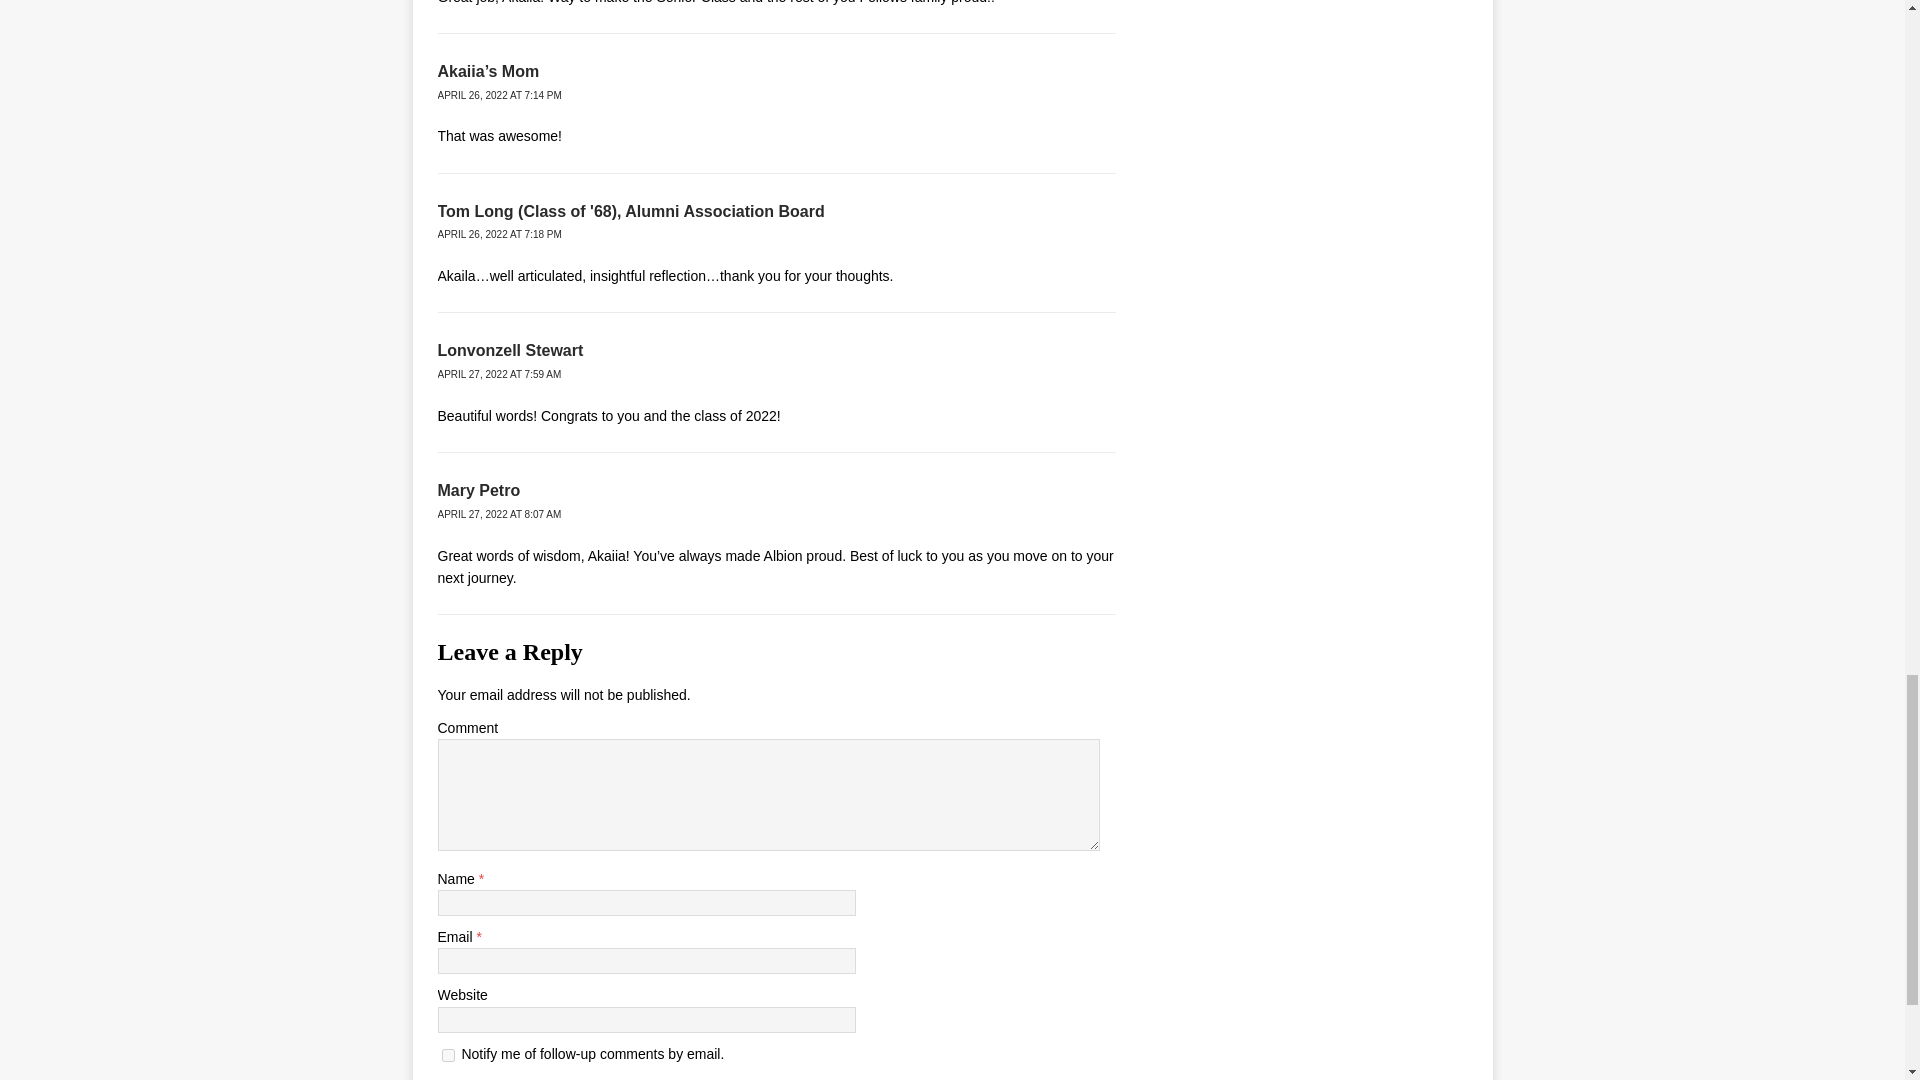  Describe the element at coordinates (500, 234) in the screenshot. I see `APRIL 26, 2022 AT 7:18 PM` at that location.